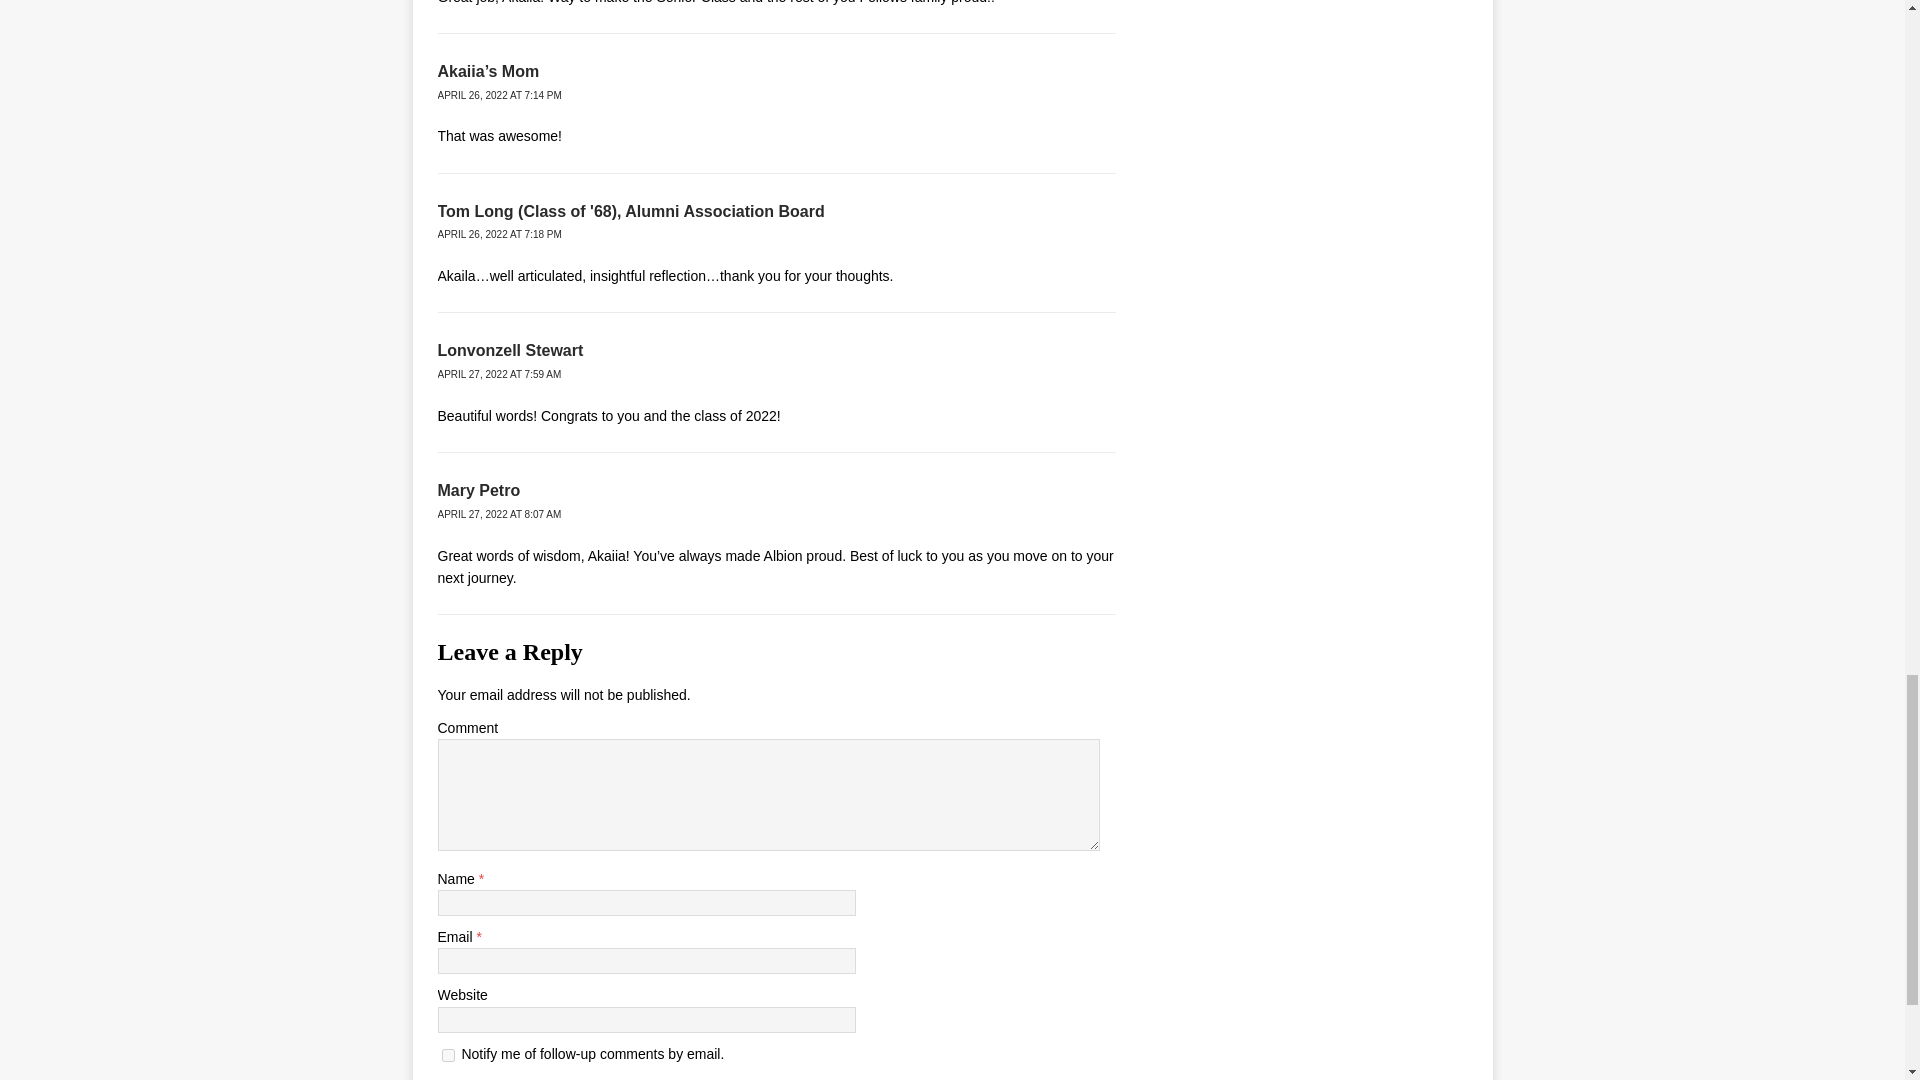  Describe the element at coordinates (500, 234) in the screenshot. I see `APRIL 26, 2022 AT 7:18 PM` at that location.